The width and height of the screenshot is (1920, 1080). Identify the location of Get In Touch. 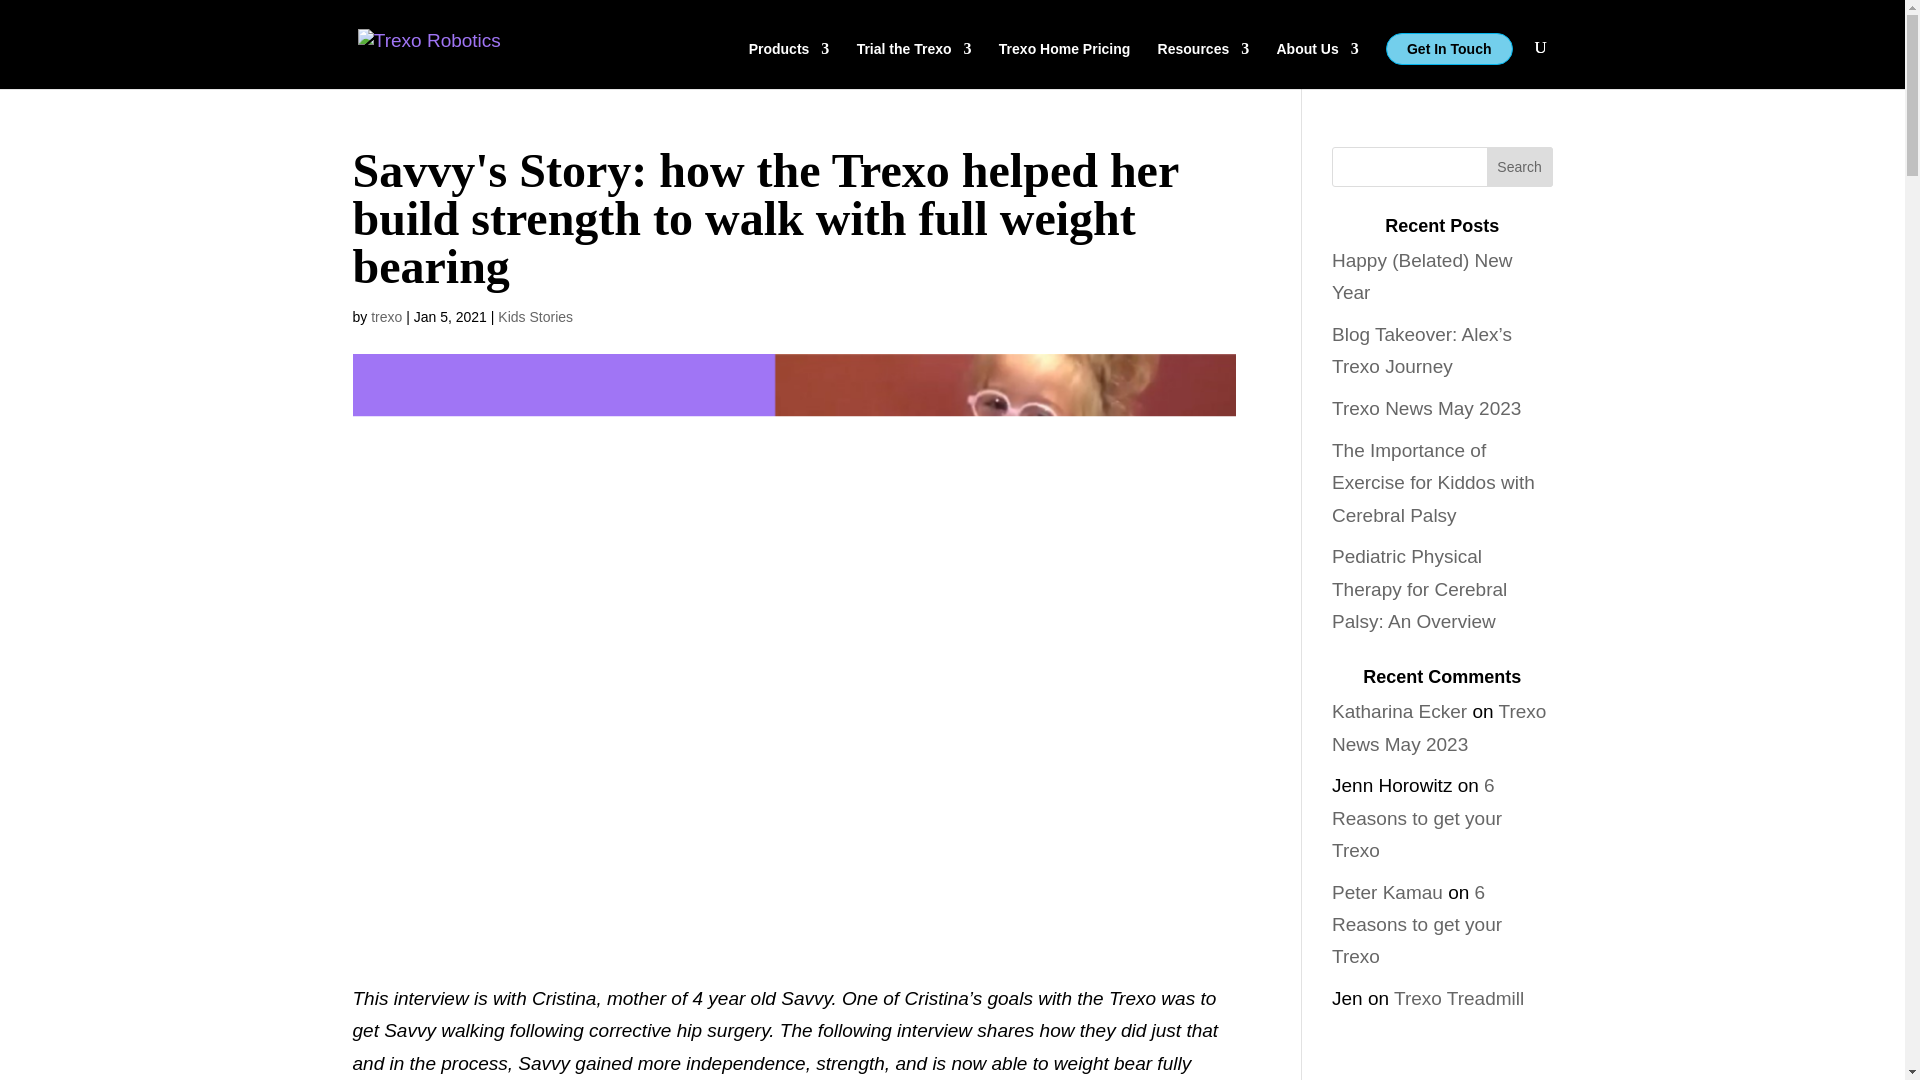
(1449, 48).